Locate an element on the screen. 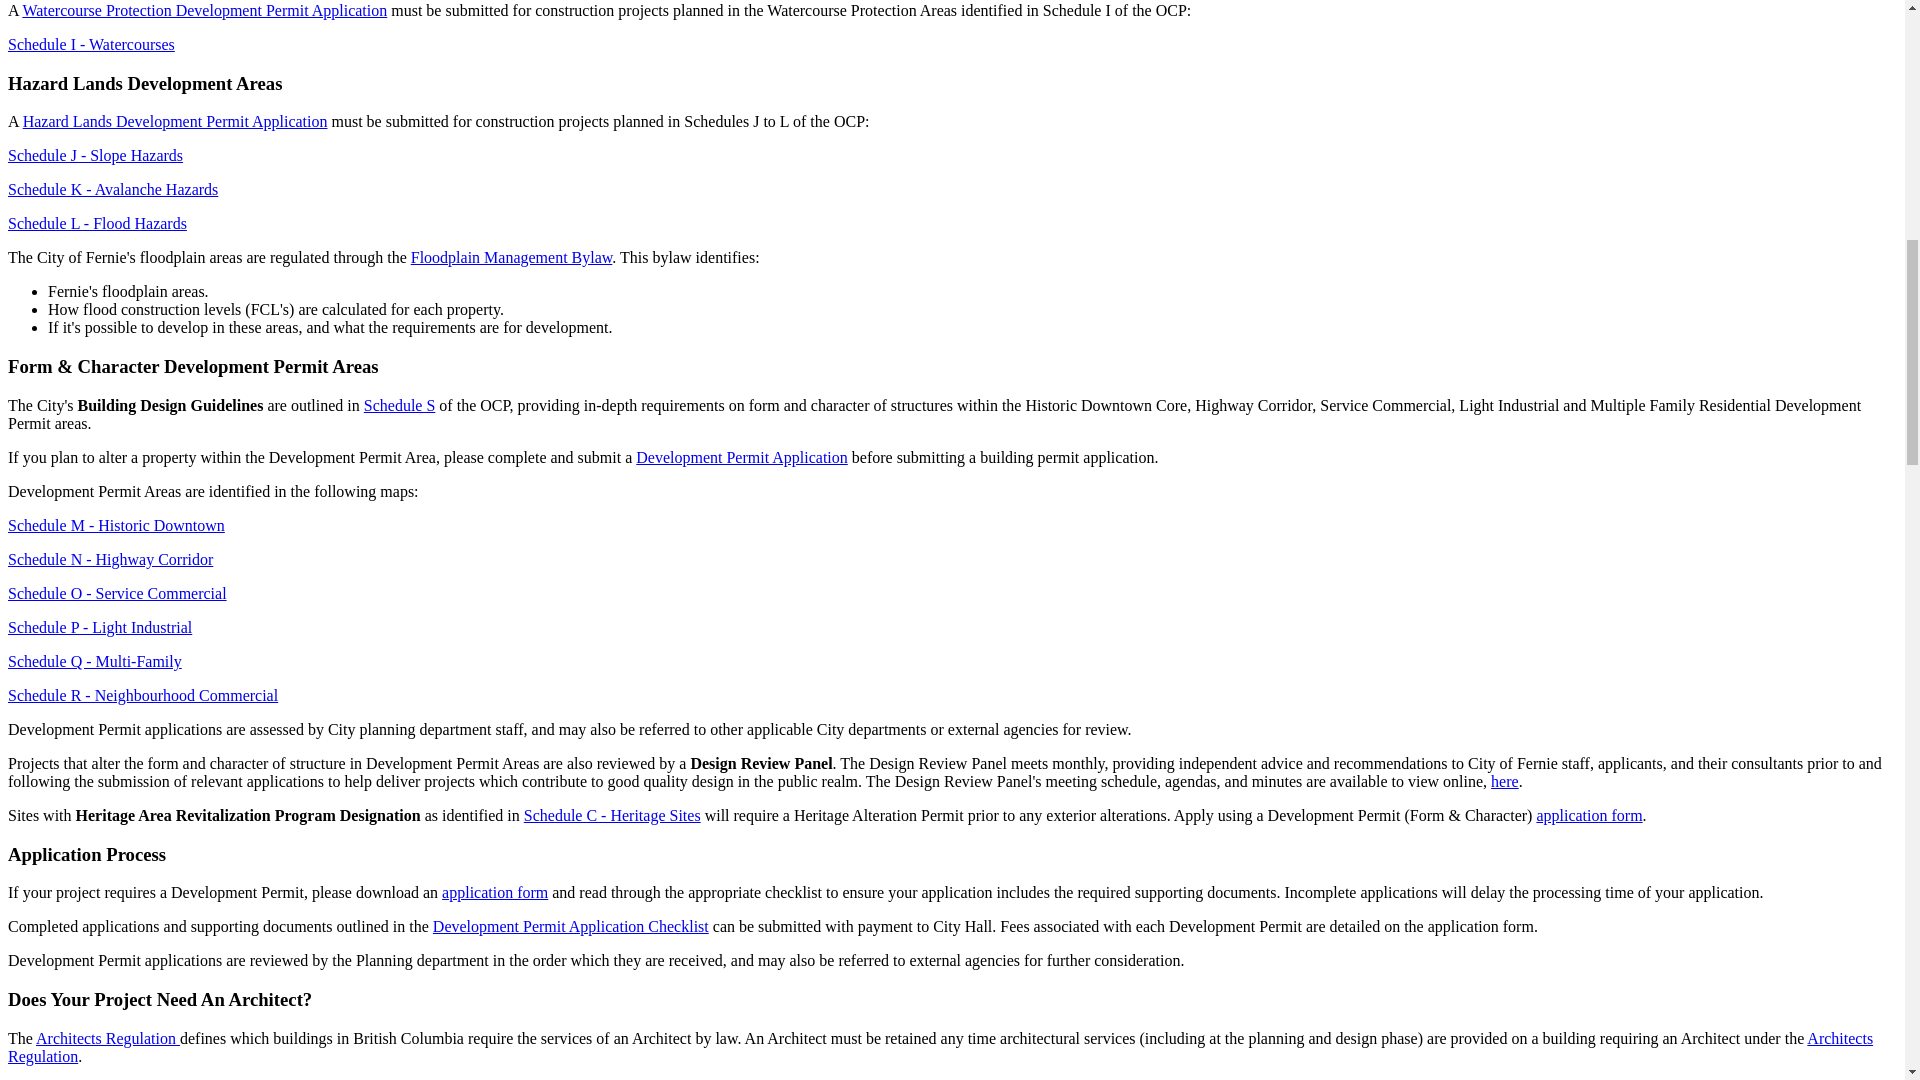 The height and width of the screenshot is (1080, 1920). Floodplain Management Bylaw is located at coordinates (511, 257).